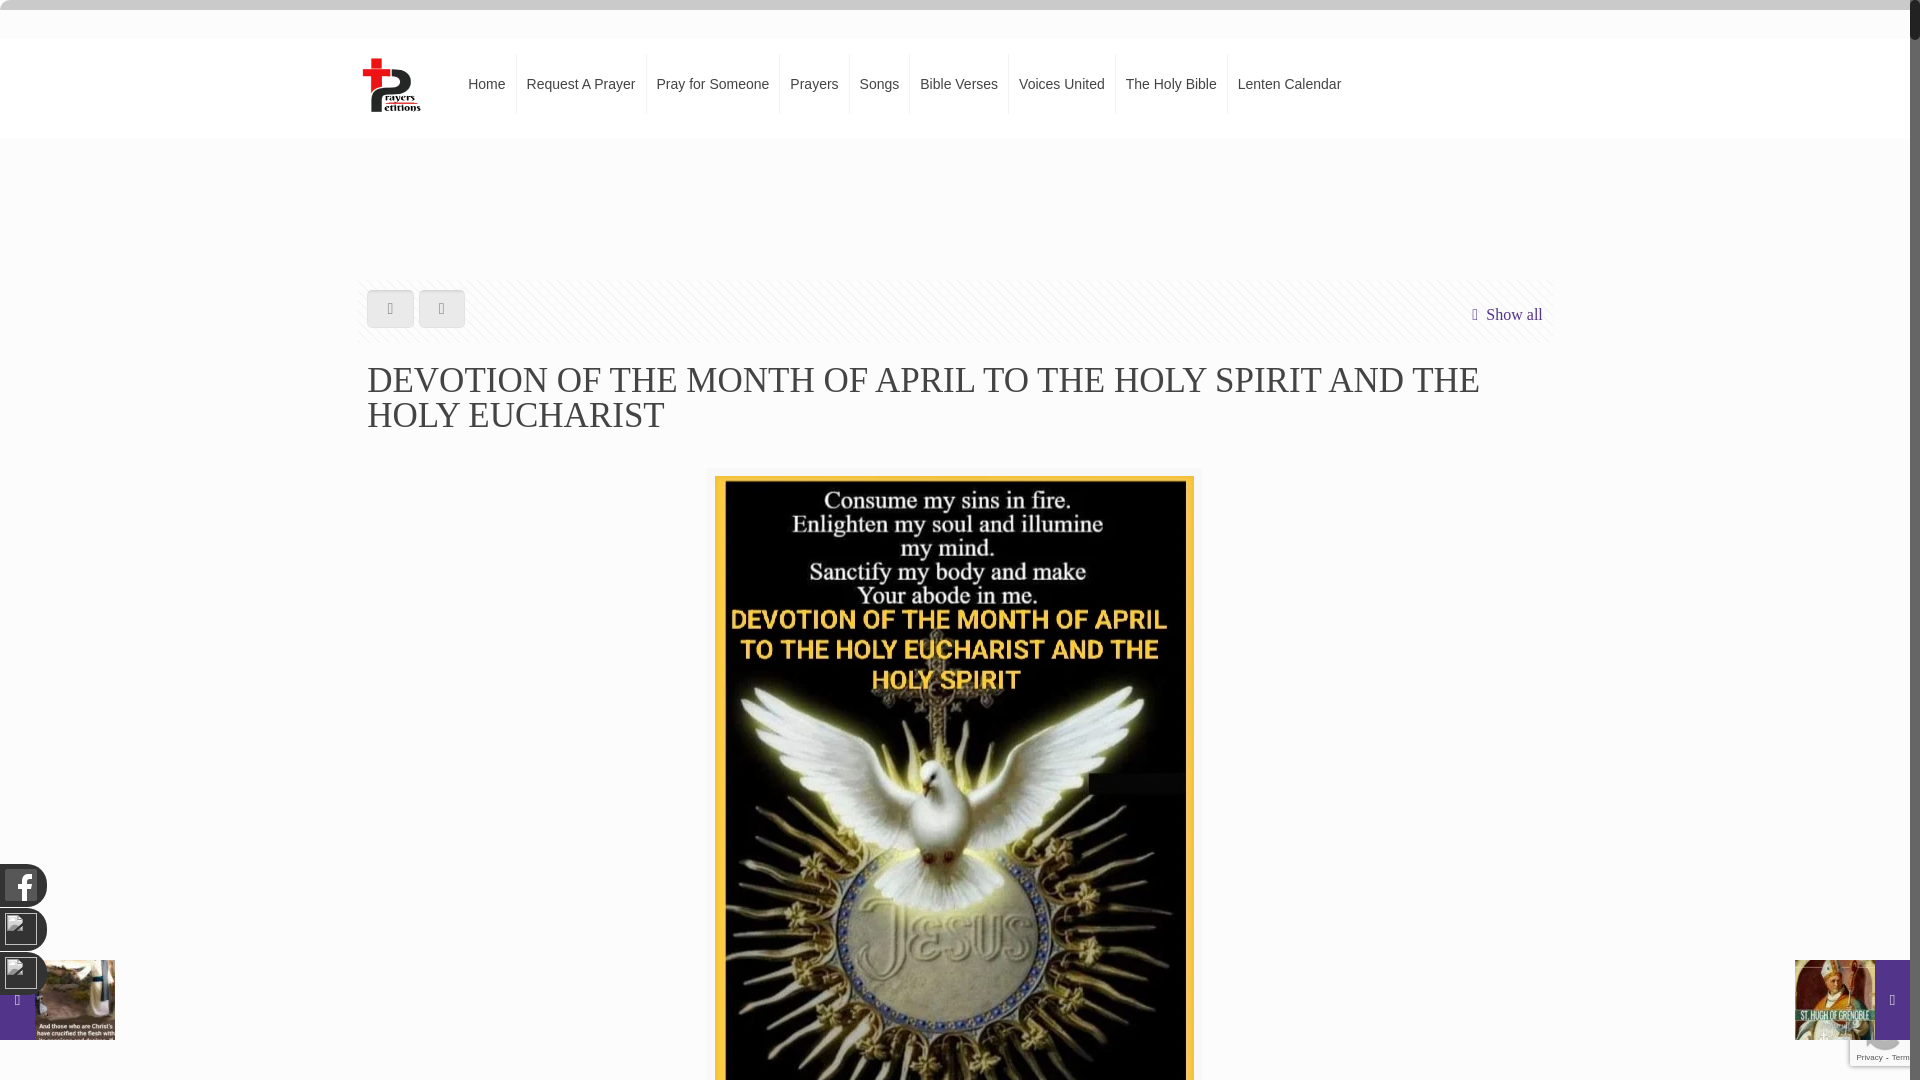 This screenshot has width=1920, height=1080. Describe the element at coordinates (1062, 83) in the screenshot. I see `Voices United` at that location.